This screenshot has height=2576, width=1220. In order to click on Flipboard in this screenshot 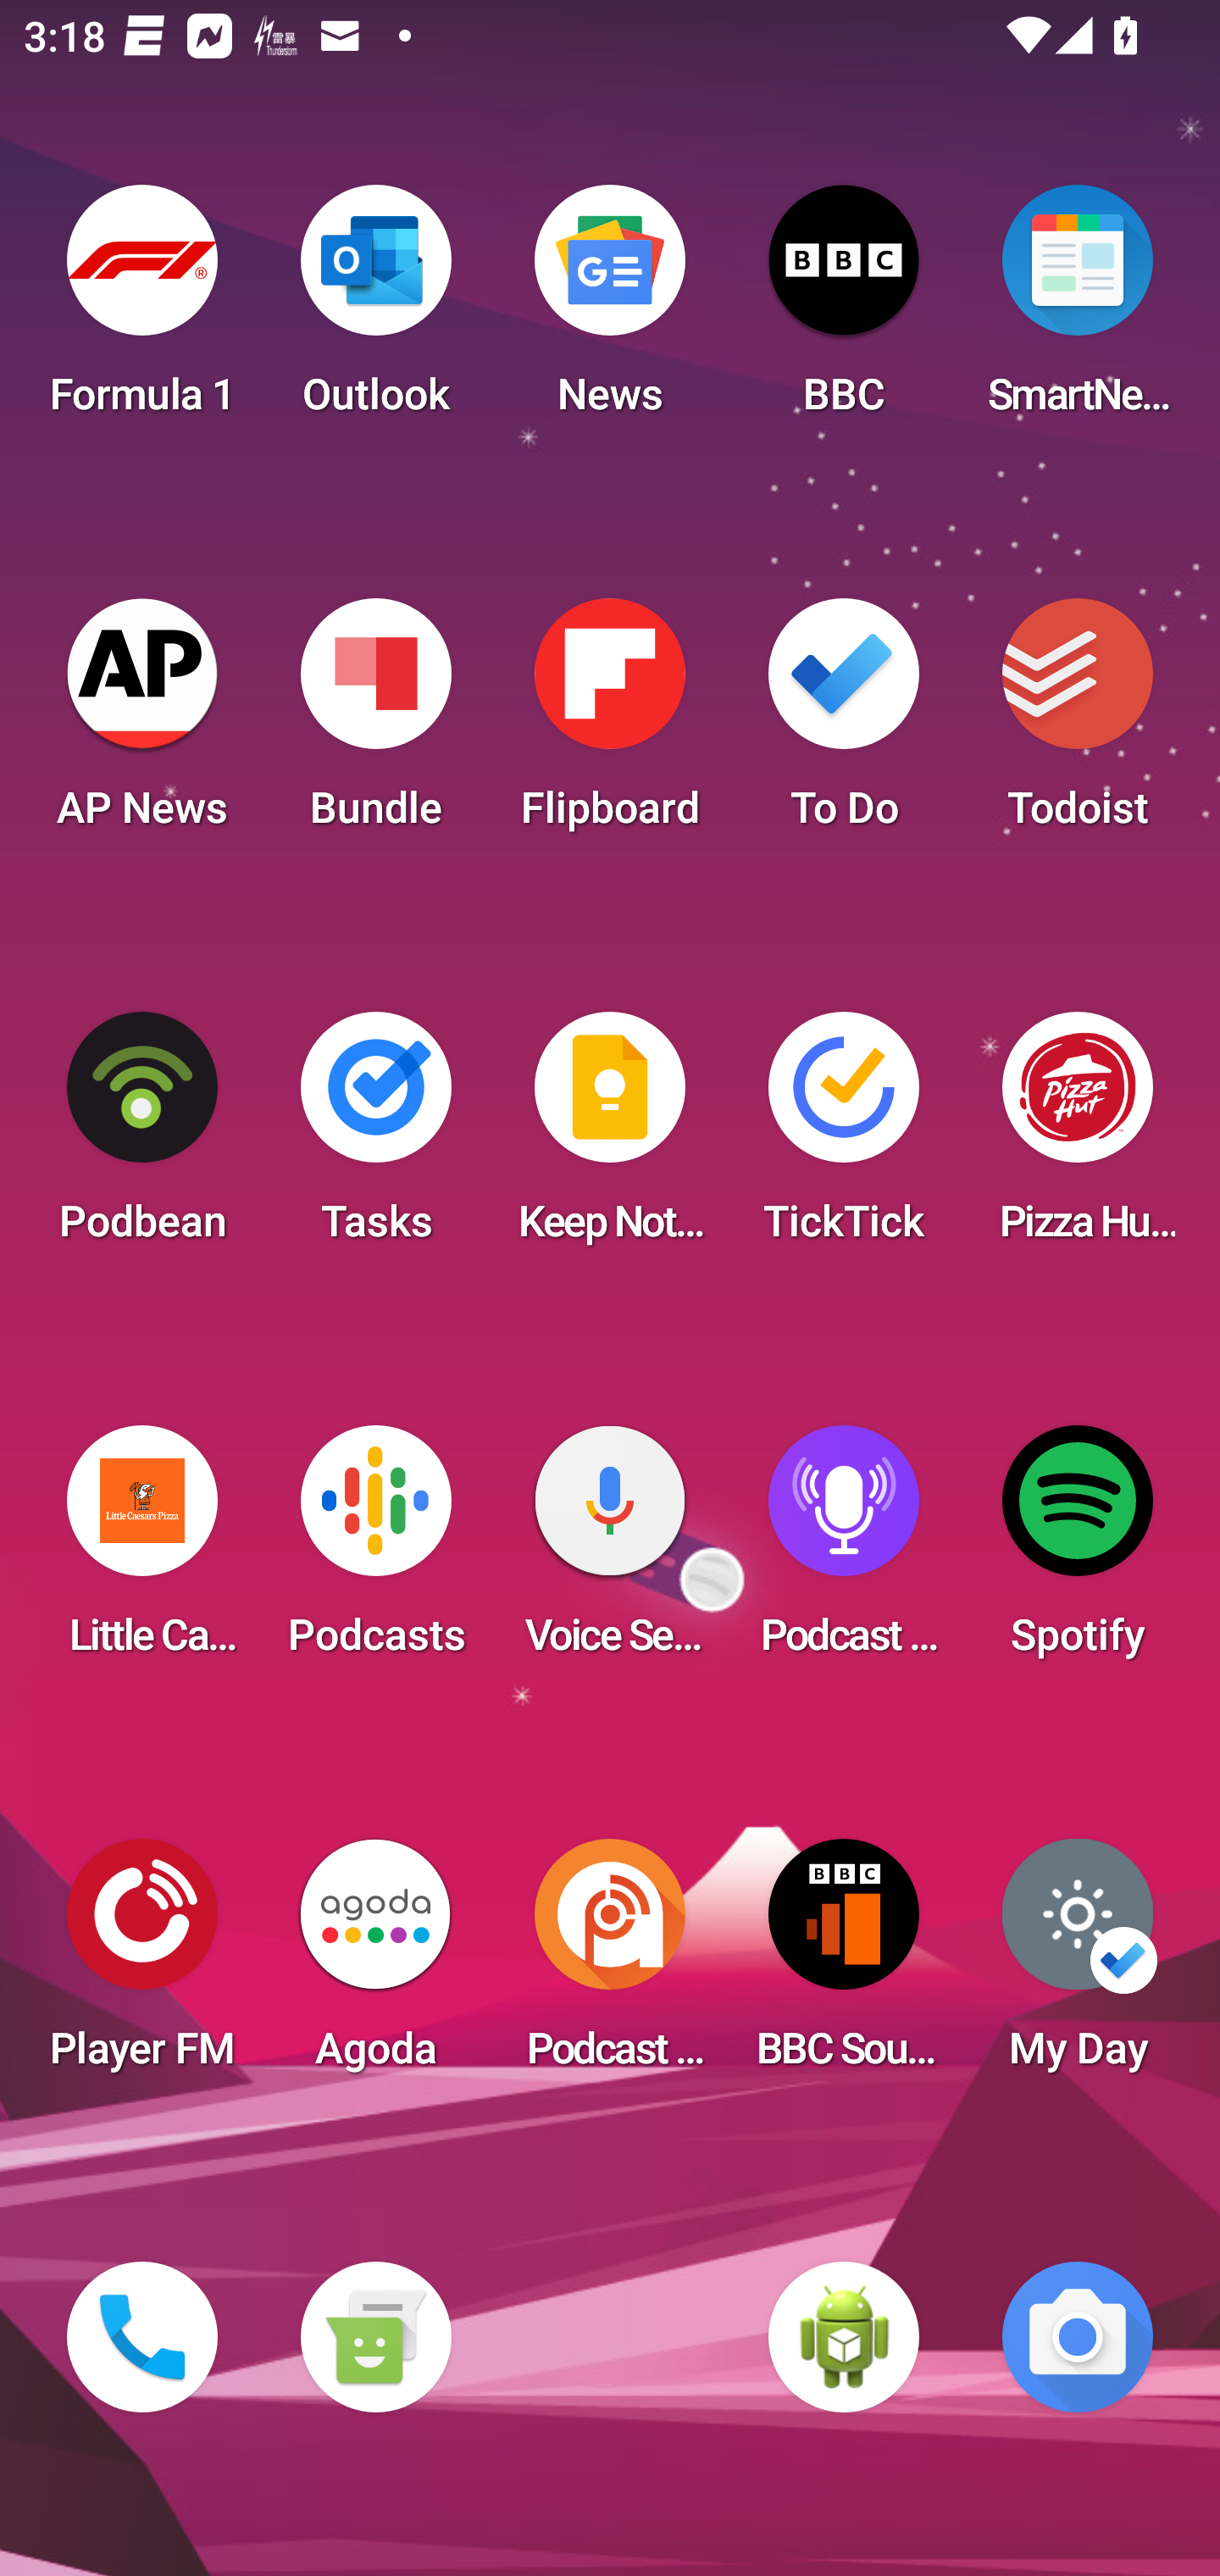, I will do `click(610, 724)`.